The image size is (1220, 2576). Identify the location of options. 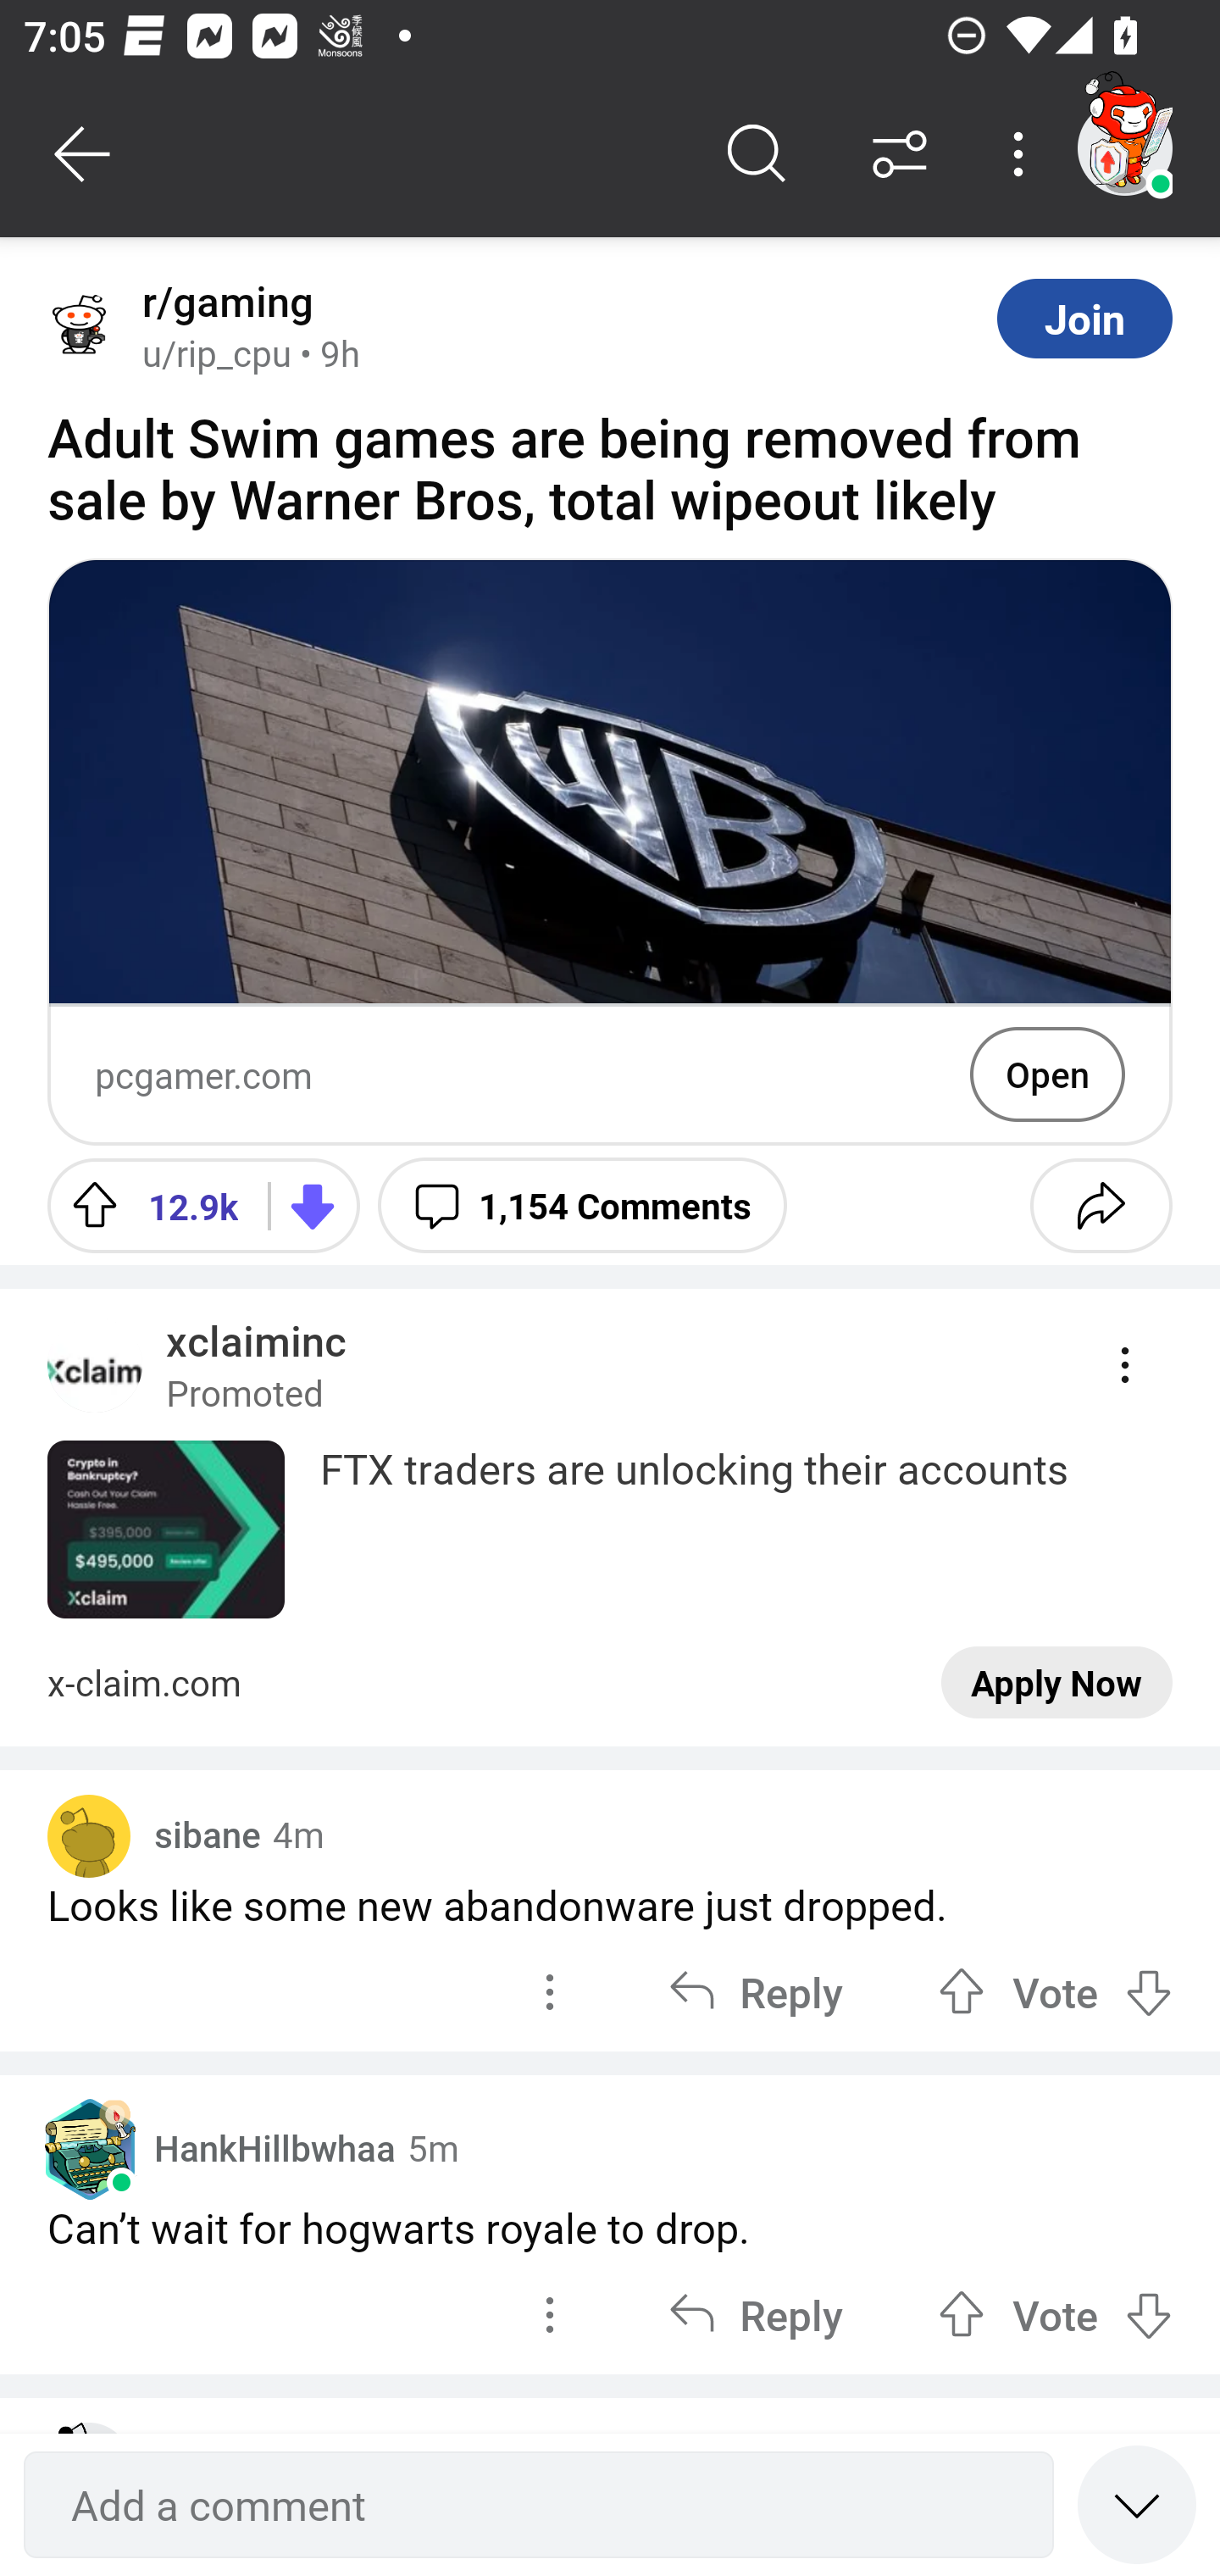
(549, 2315).